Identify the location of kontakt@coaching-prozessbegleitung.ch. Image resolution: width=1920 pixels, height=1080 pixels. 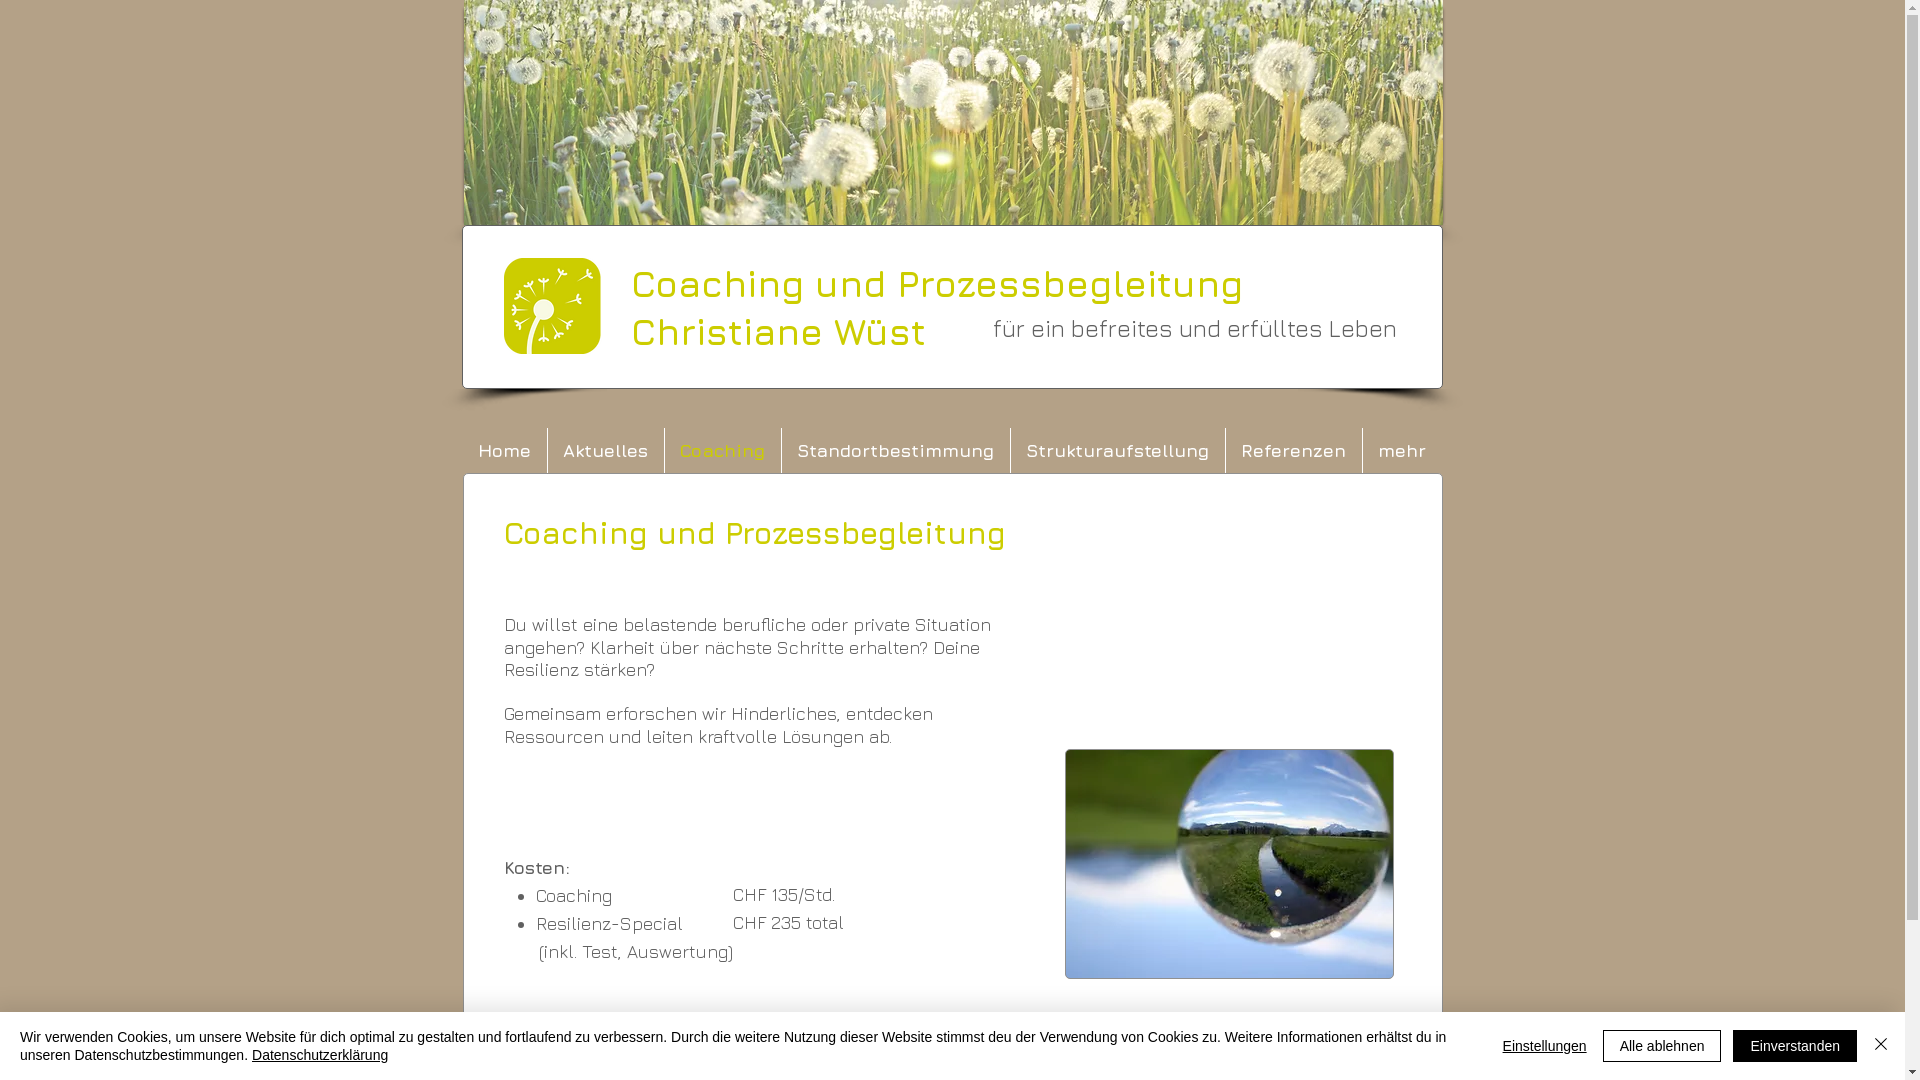
(860, 1058).